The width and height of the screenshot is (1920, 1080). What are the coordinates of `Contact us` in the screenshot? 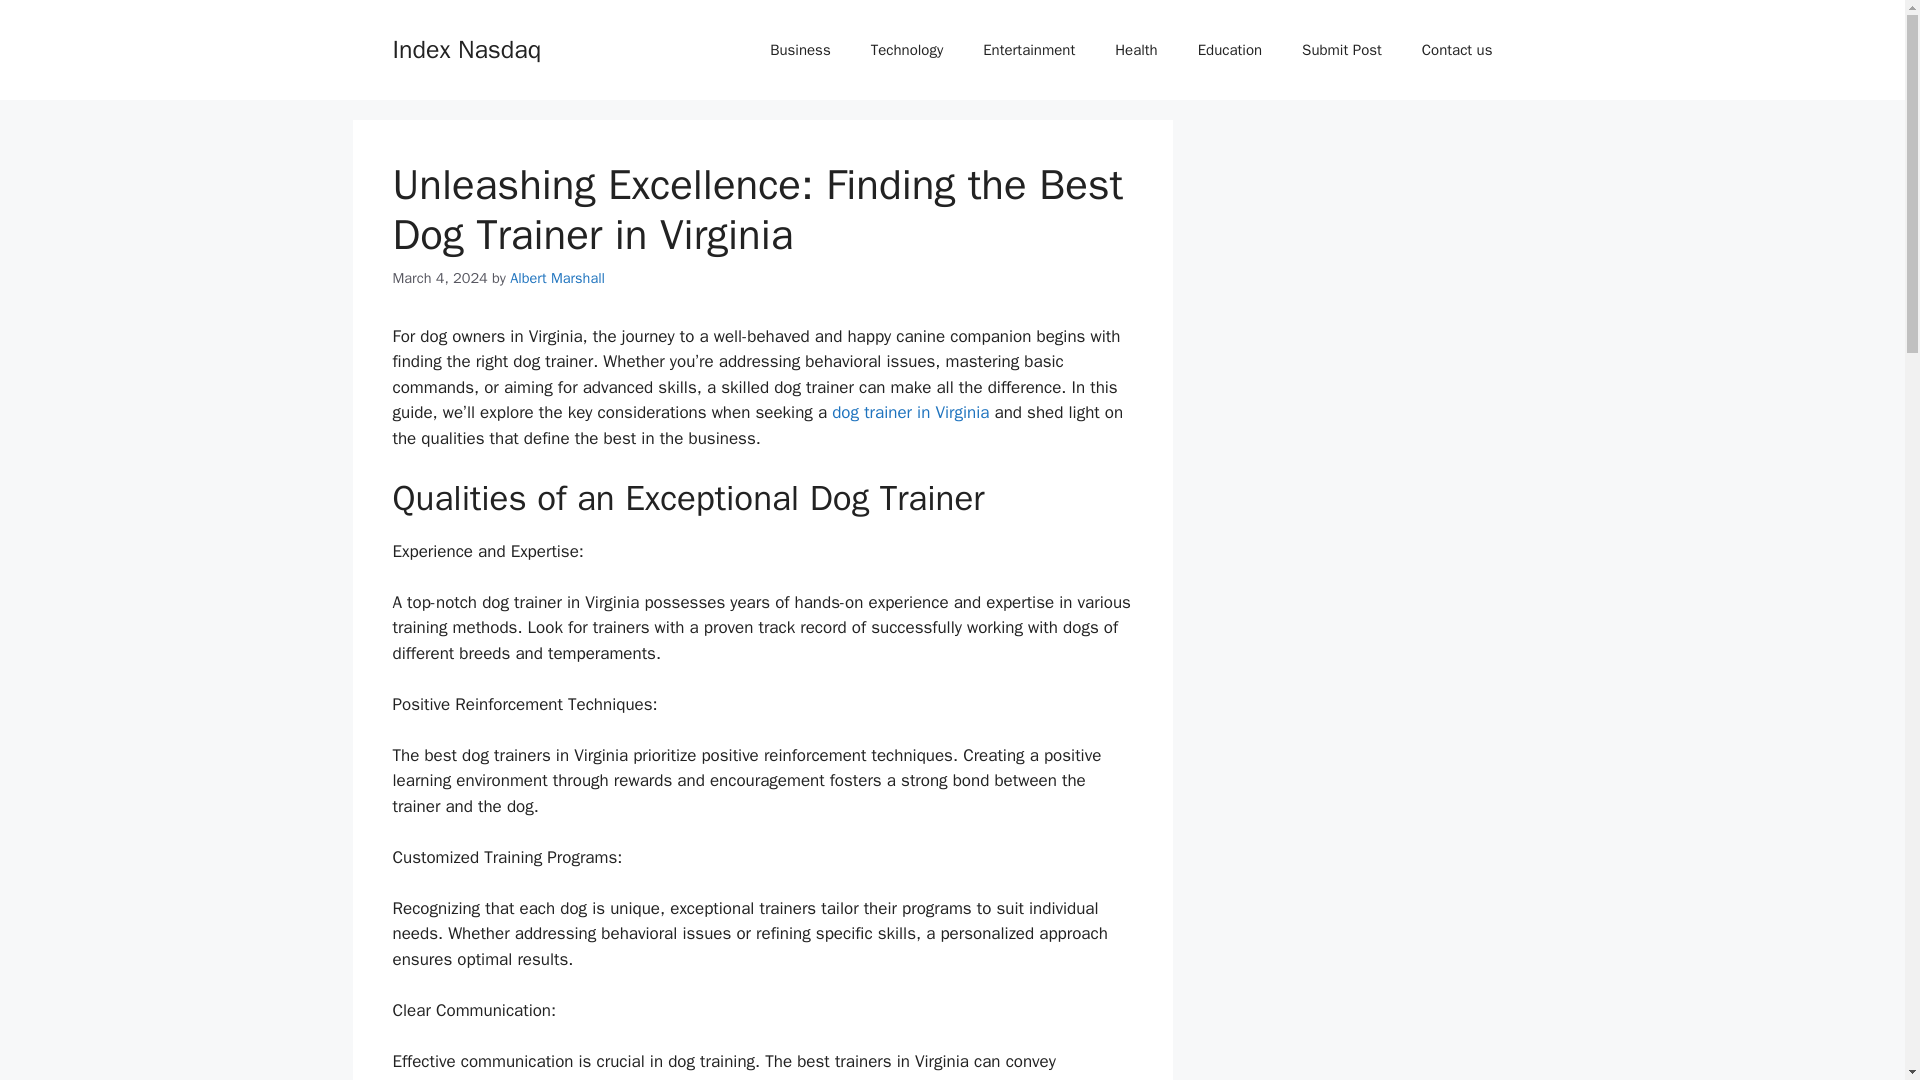 It's located at (1456, 50).